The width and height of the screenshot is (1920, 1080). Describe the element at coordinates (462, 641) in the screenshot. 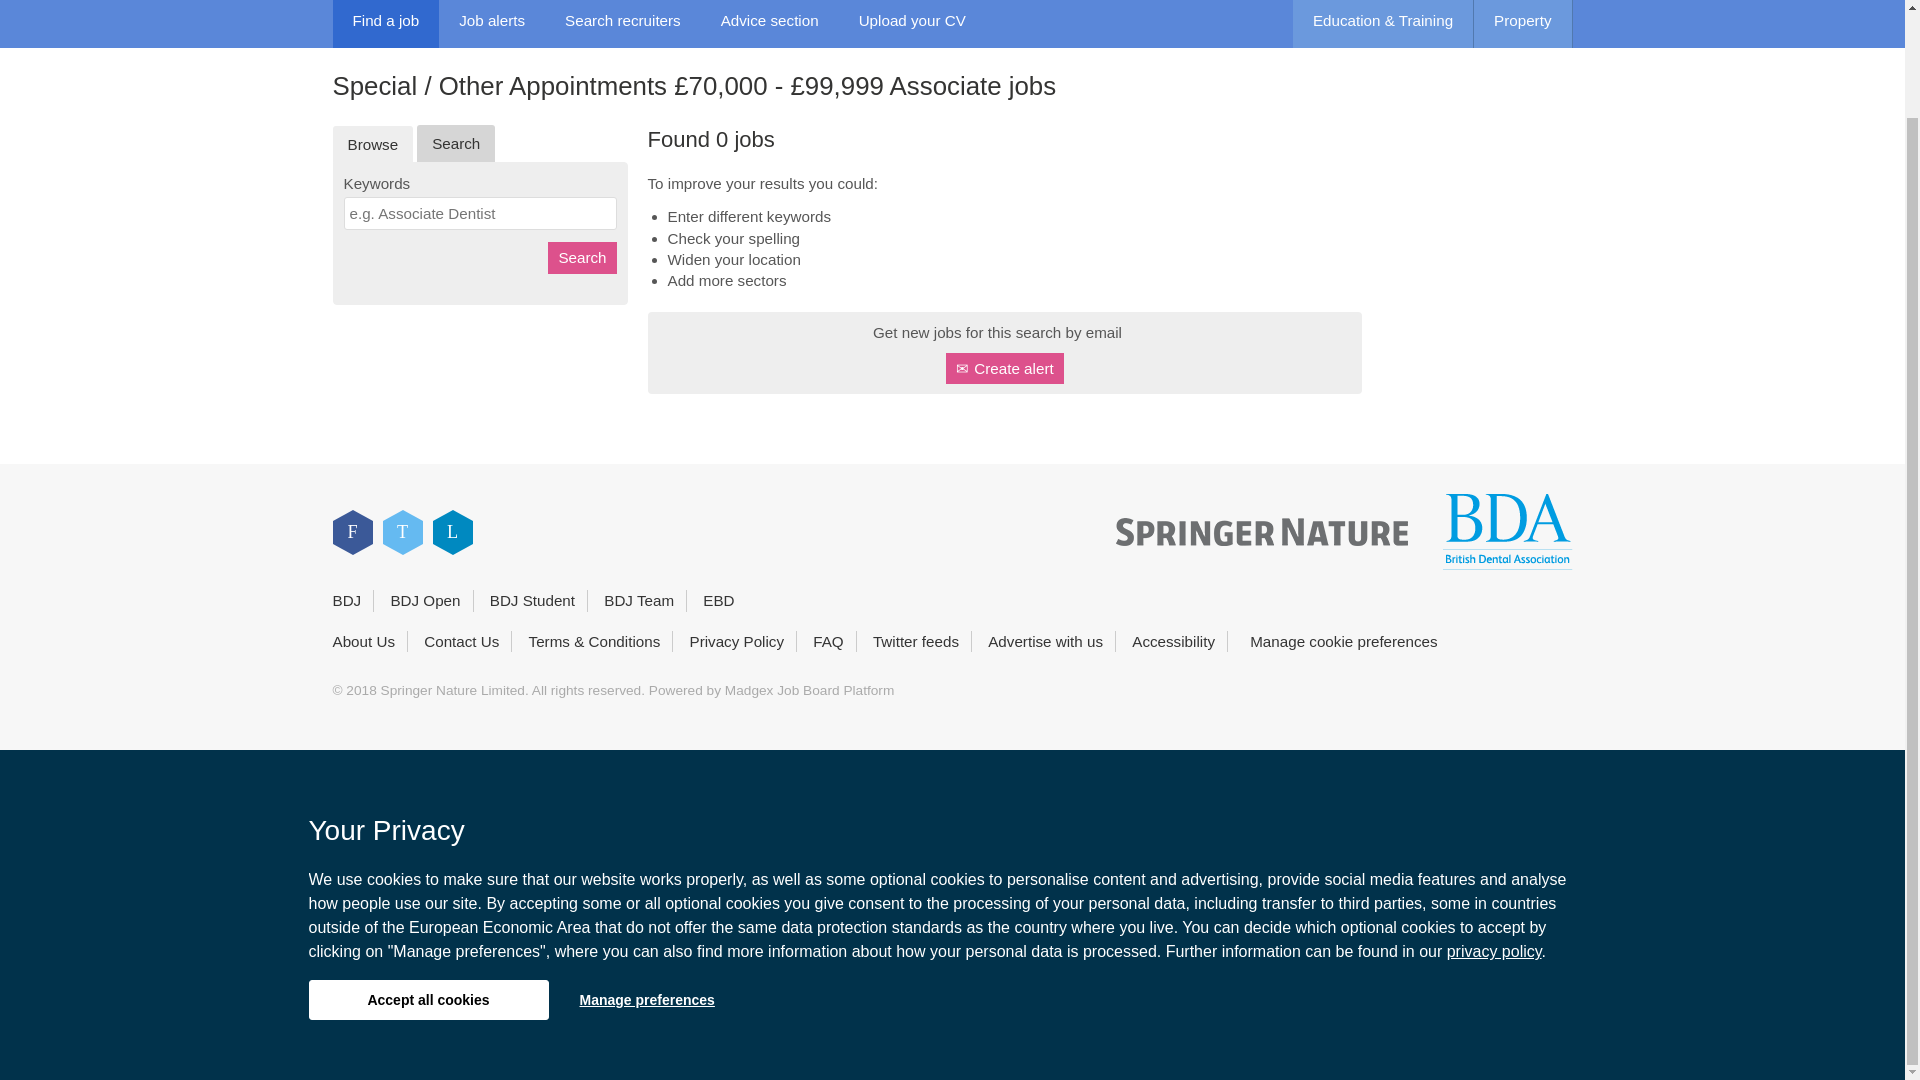

I see `Contact Us` at that location.